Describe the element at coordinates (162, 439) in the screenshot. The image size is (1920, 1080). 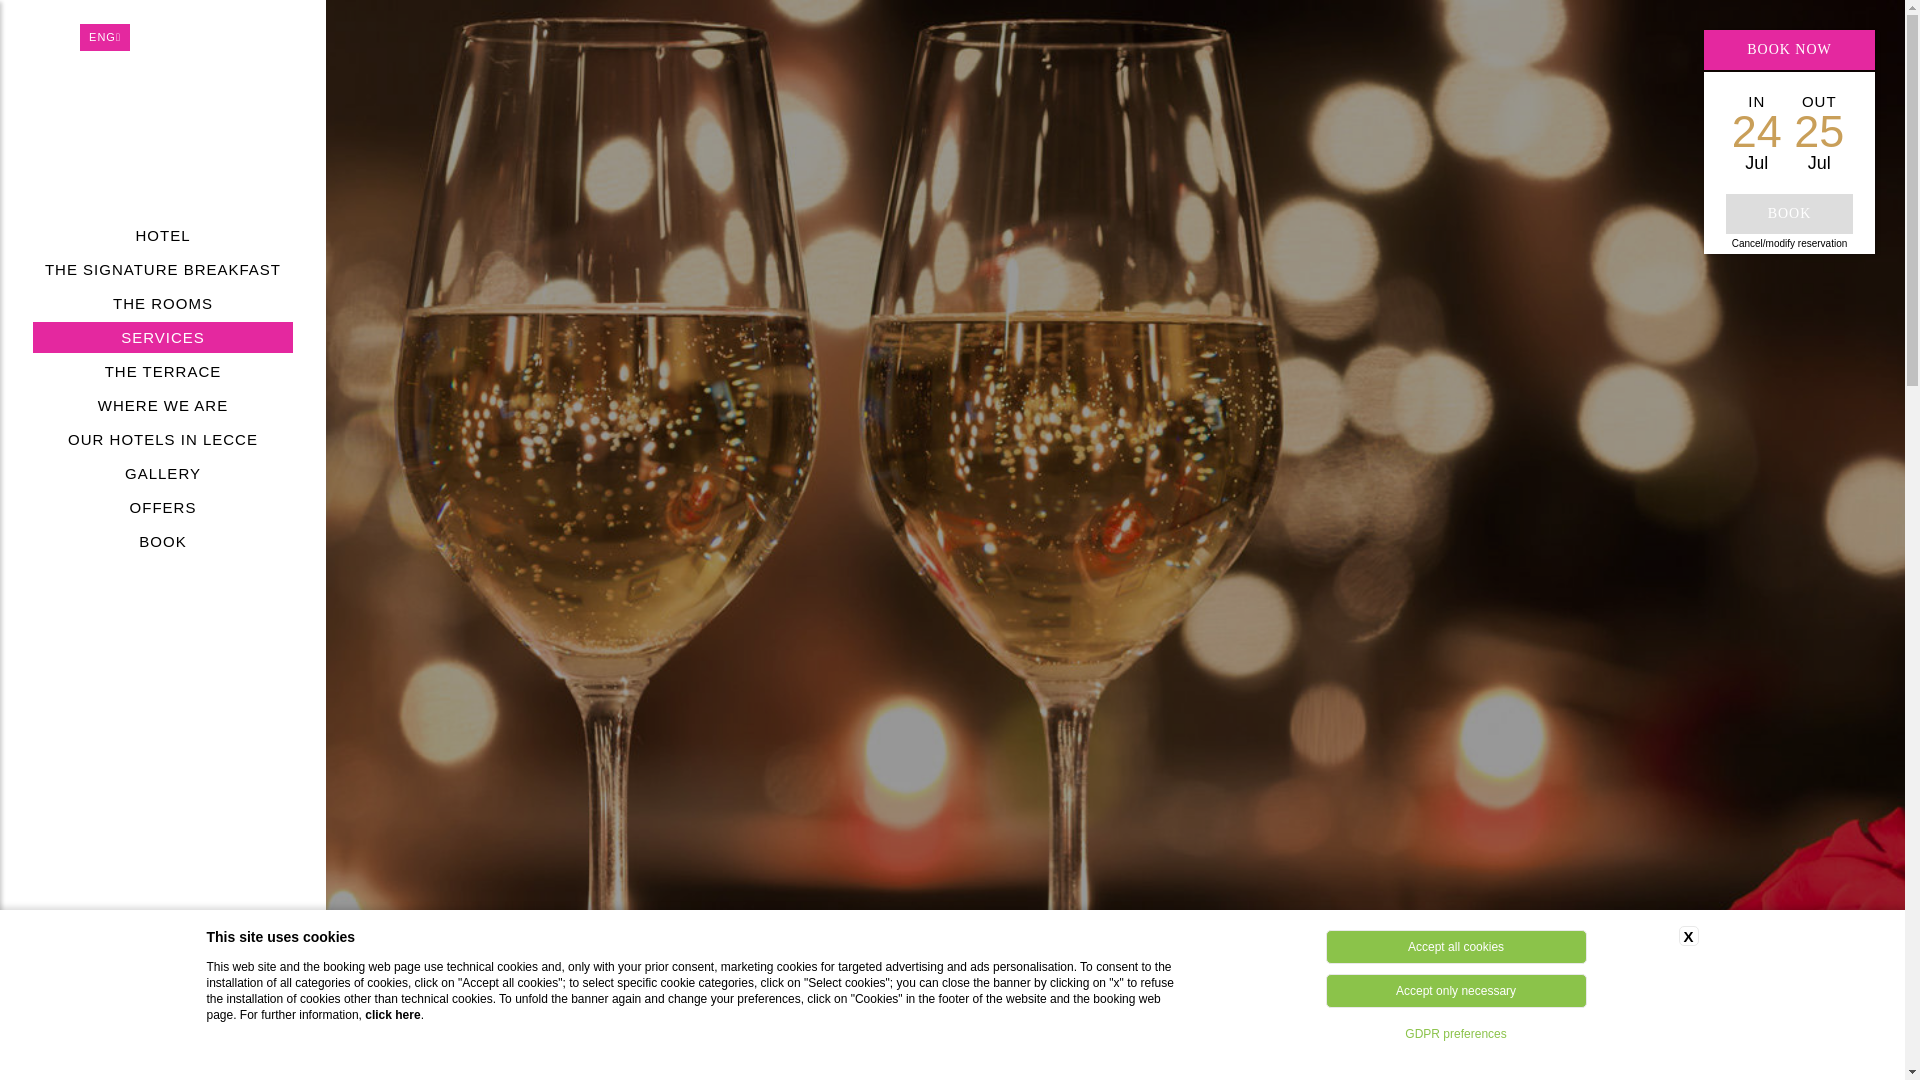
I see `OUR HOTELS IN LECCE` at that location.